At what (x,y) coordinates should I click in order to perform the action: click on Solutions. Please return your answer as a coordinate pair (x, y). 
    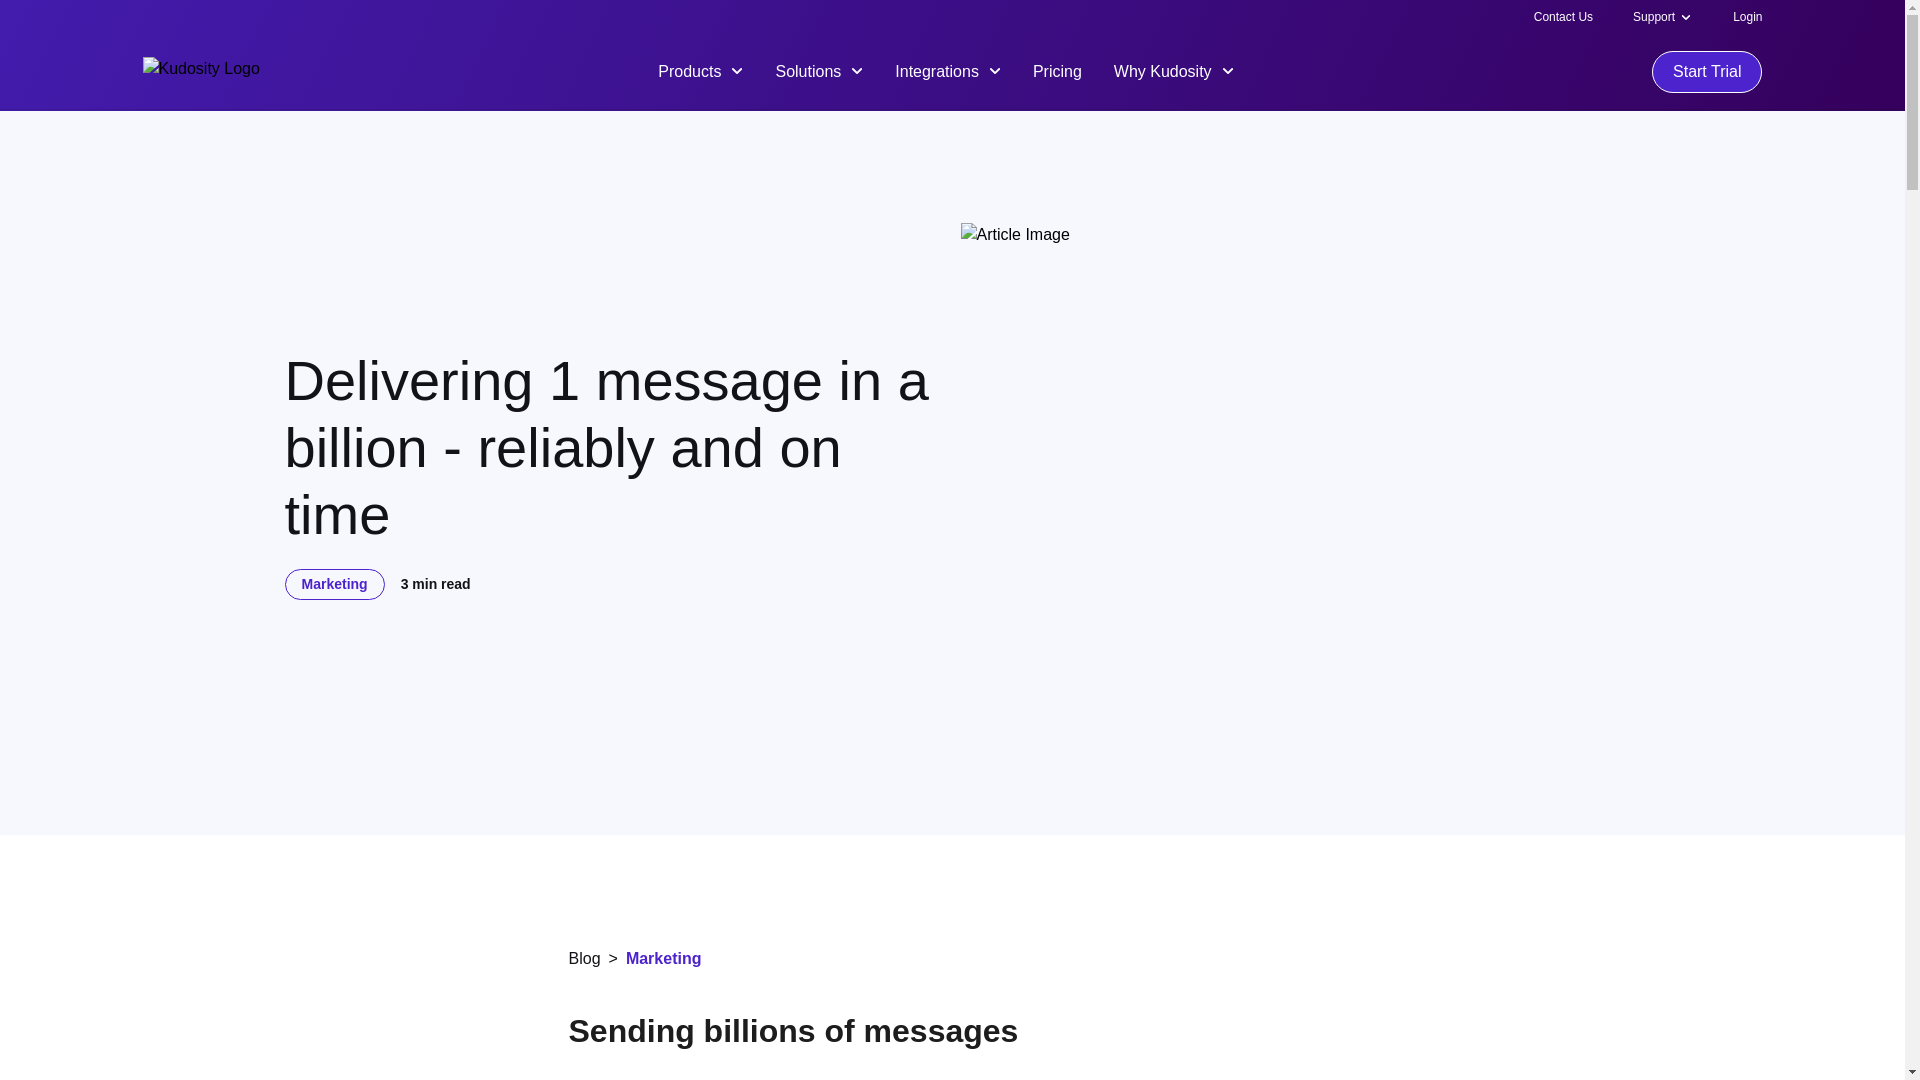
    Looking at the image, I should click on (818, 70).